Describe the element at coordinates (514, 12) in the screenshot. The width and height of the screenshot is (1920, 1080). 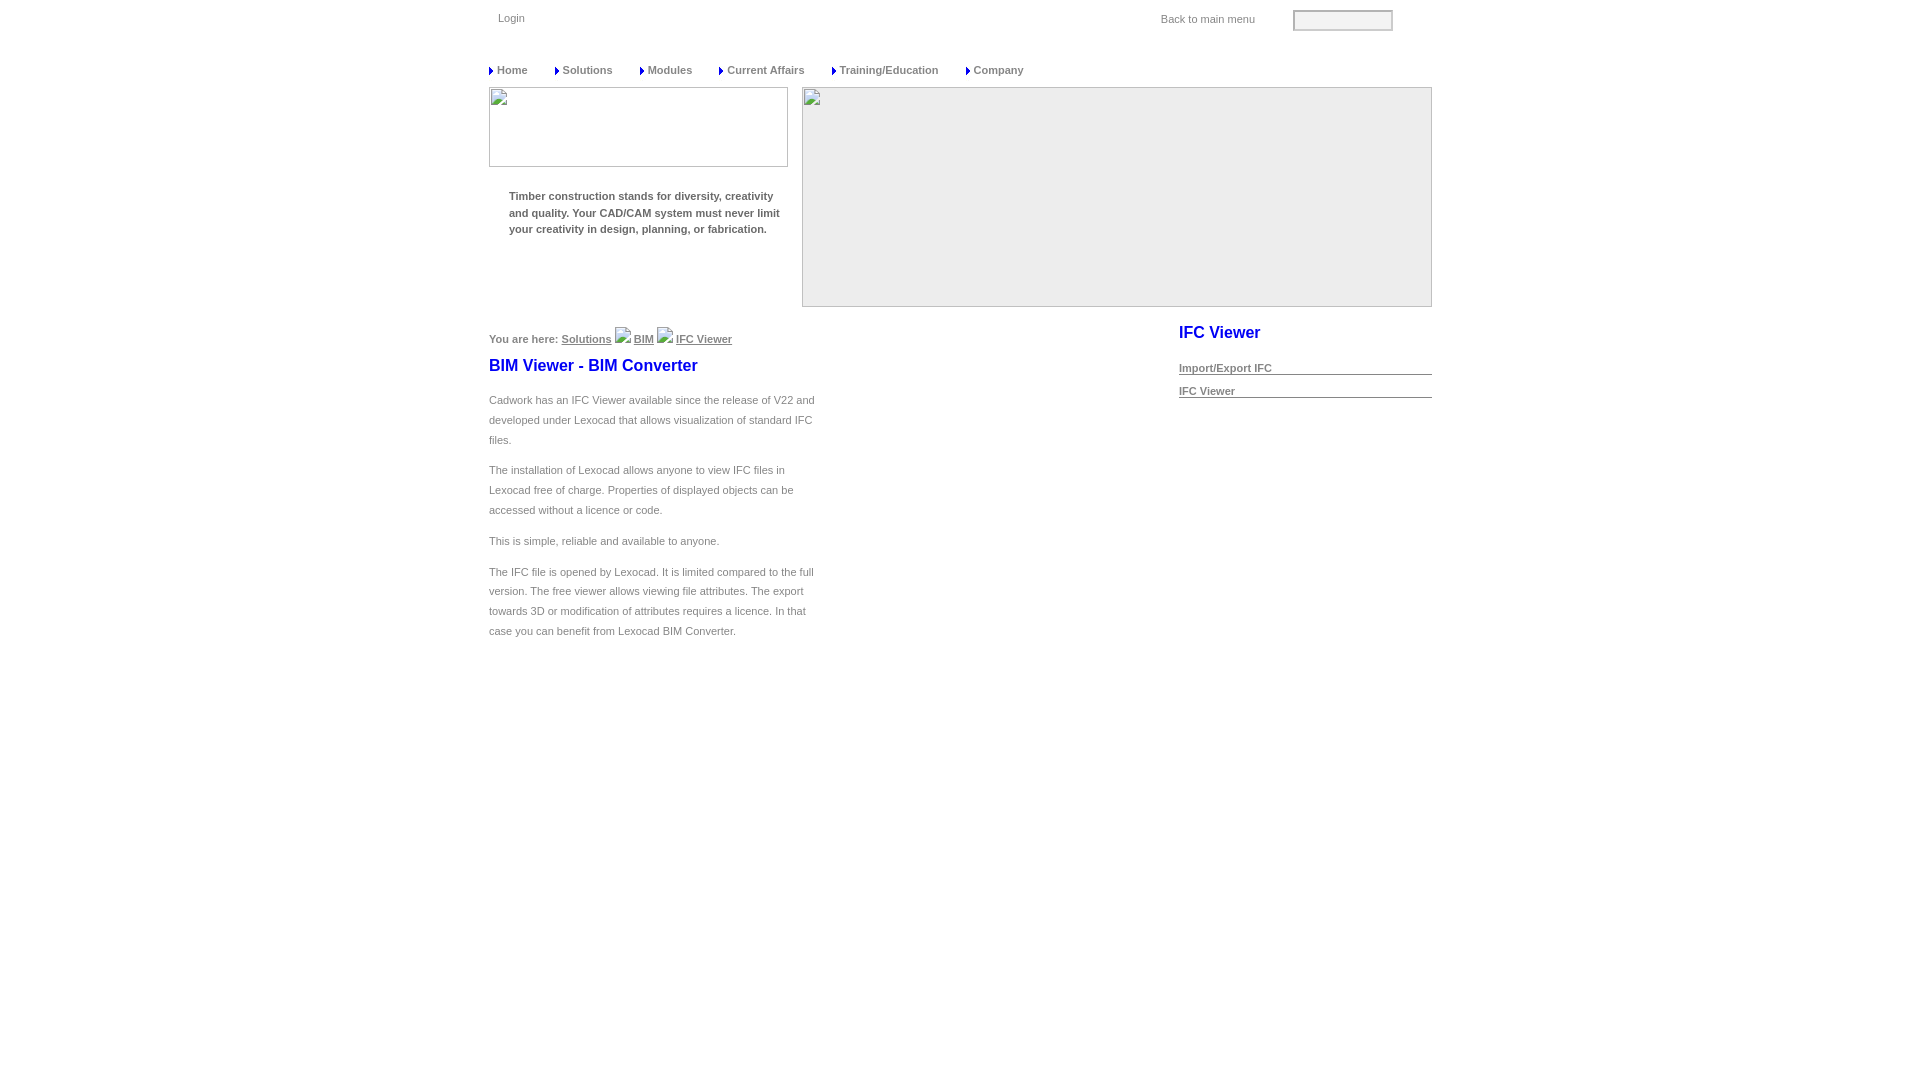
I see `Login` at that location.